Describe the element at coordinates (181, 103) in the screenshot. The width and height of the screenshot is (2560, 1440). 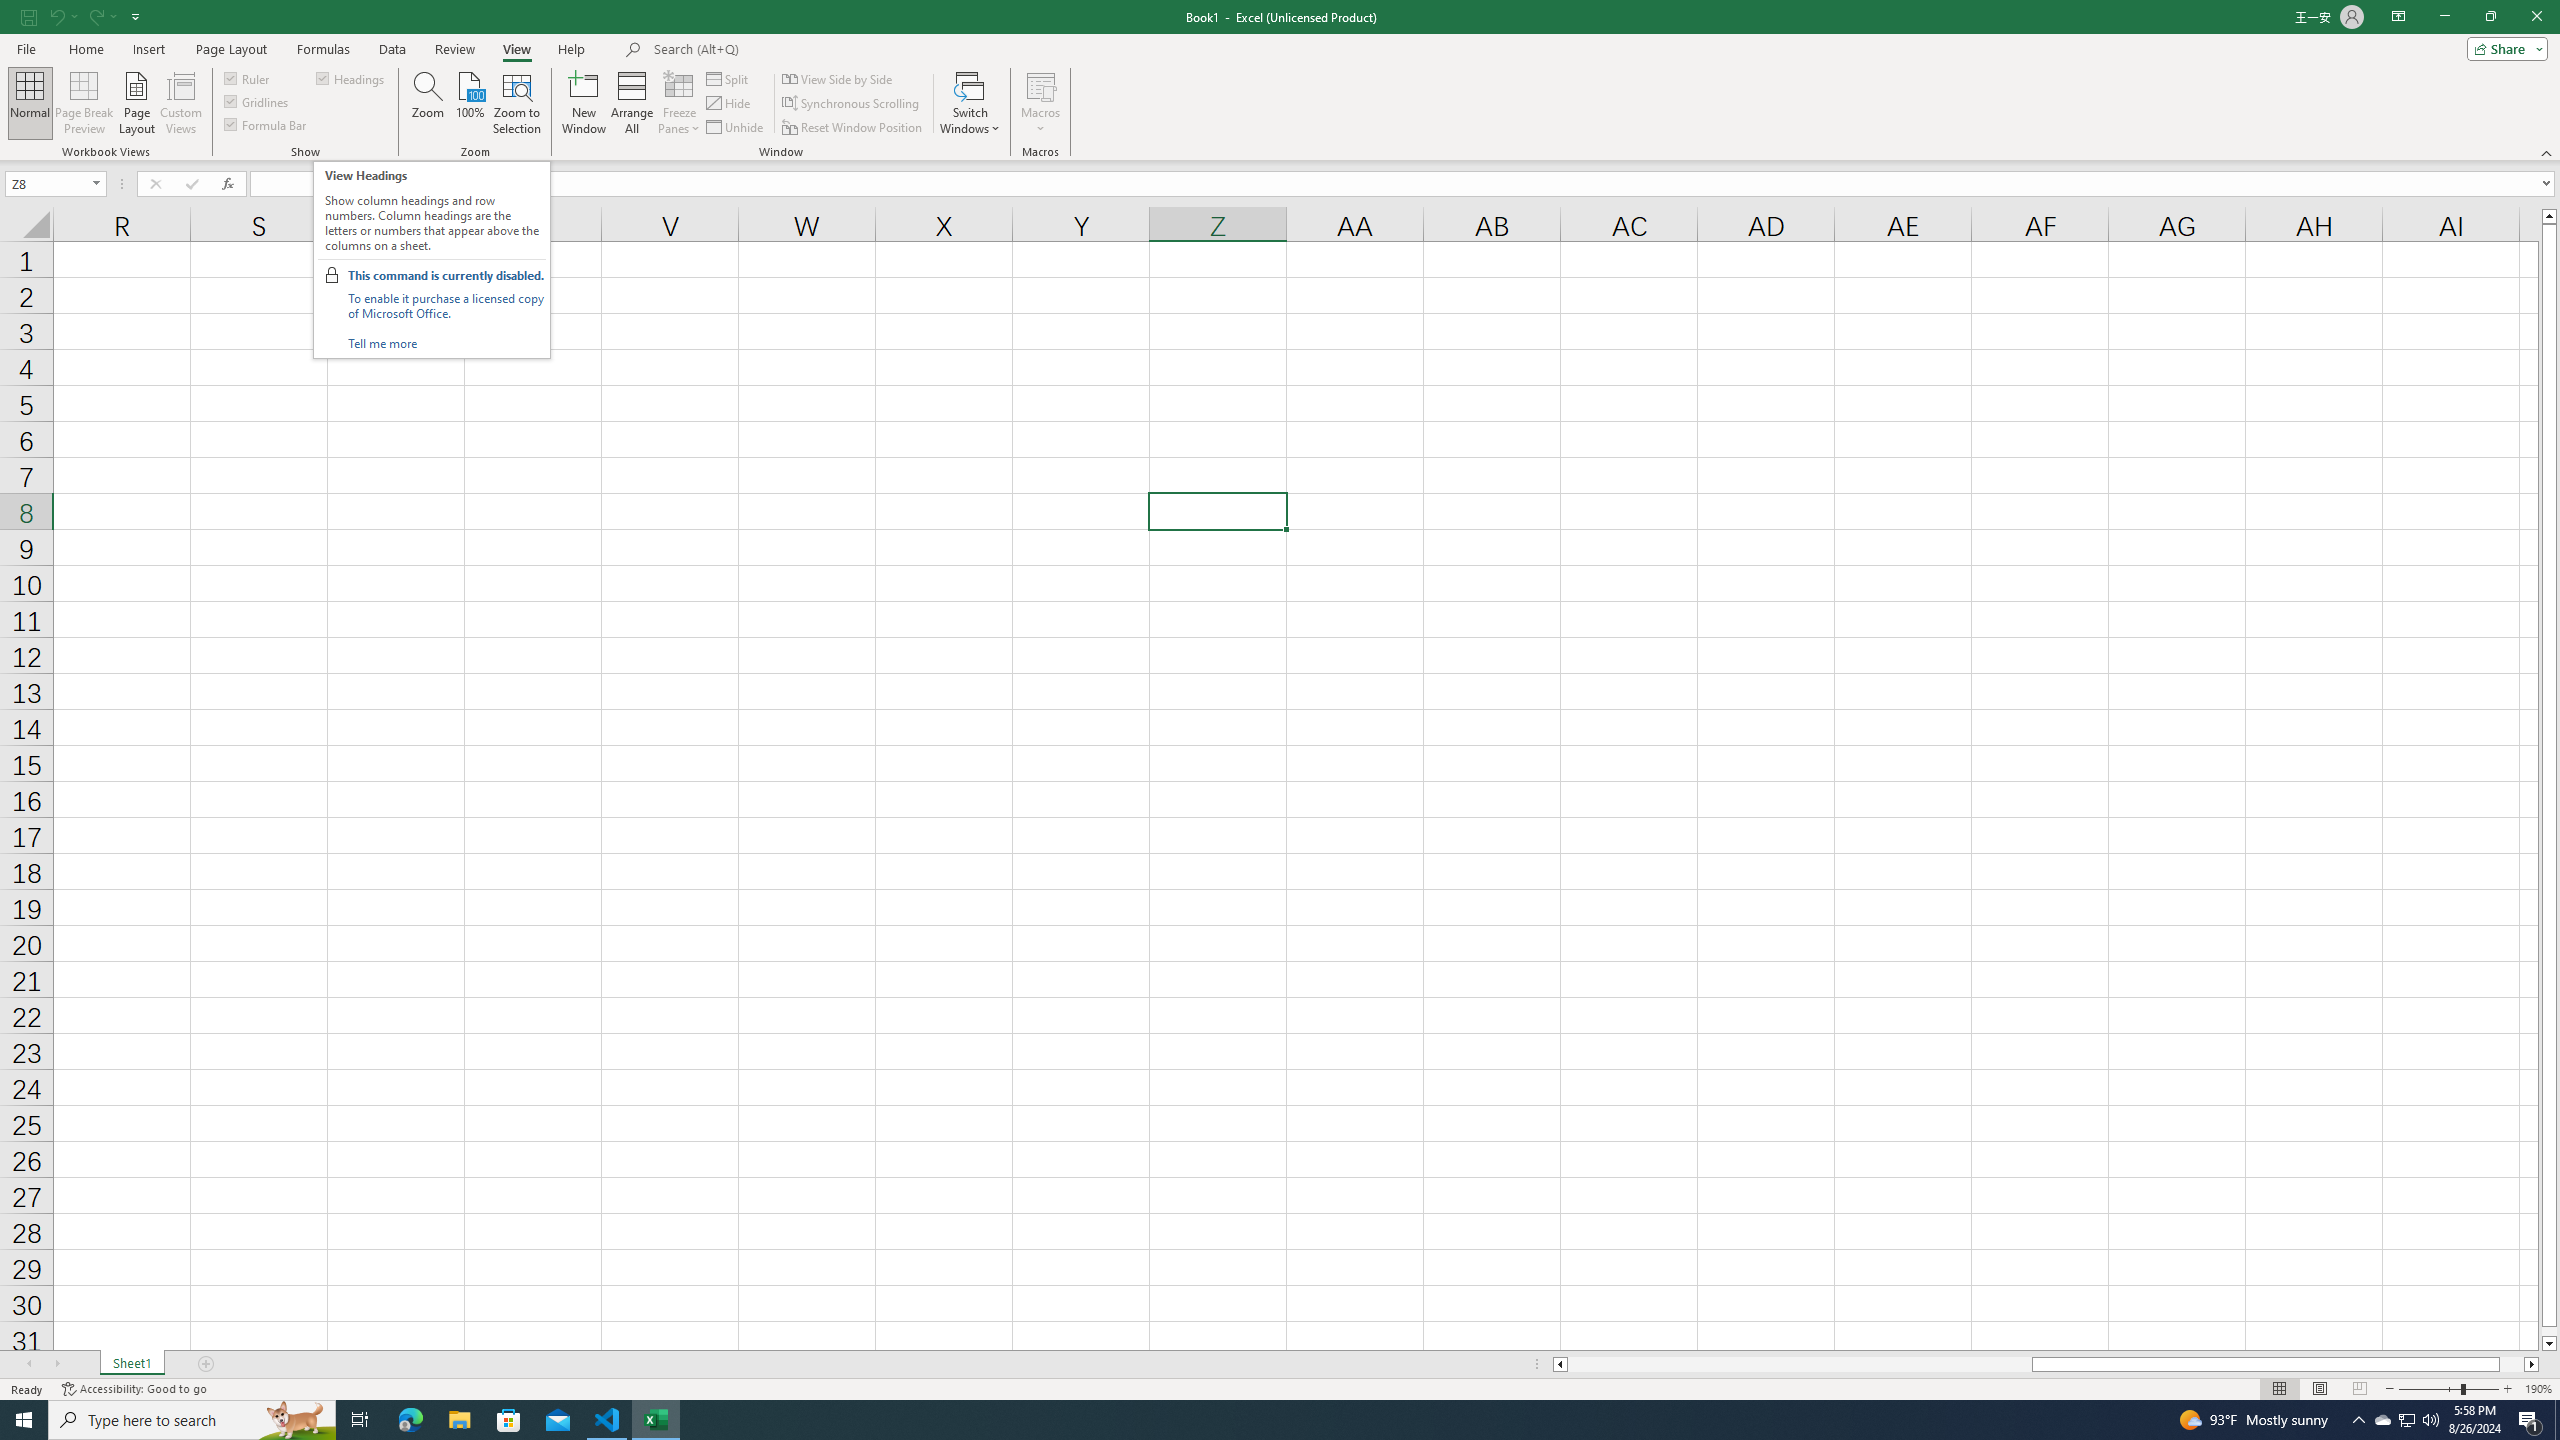
I see `Custom Views...` at that location.